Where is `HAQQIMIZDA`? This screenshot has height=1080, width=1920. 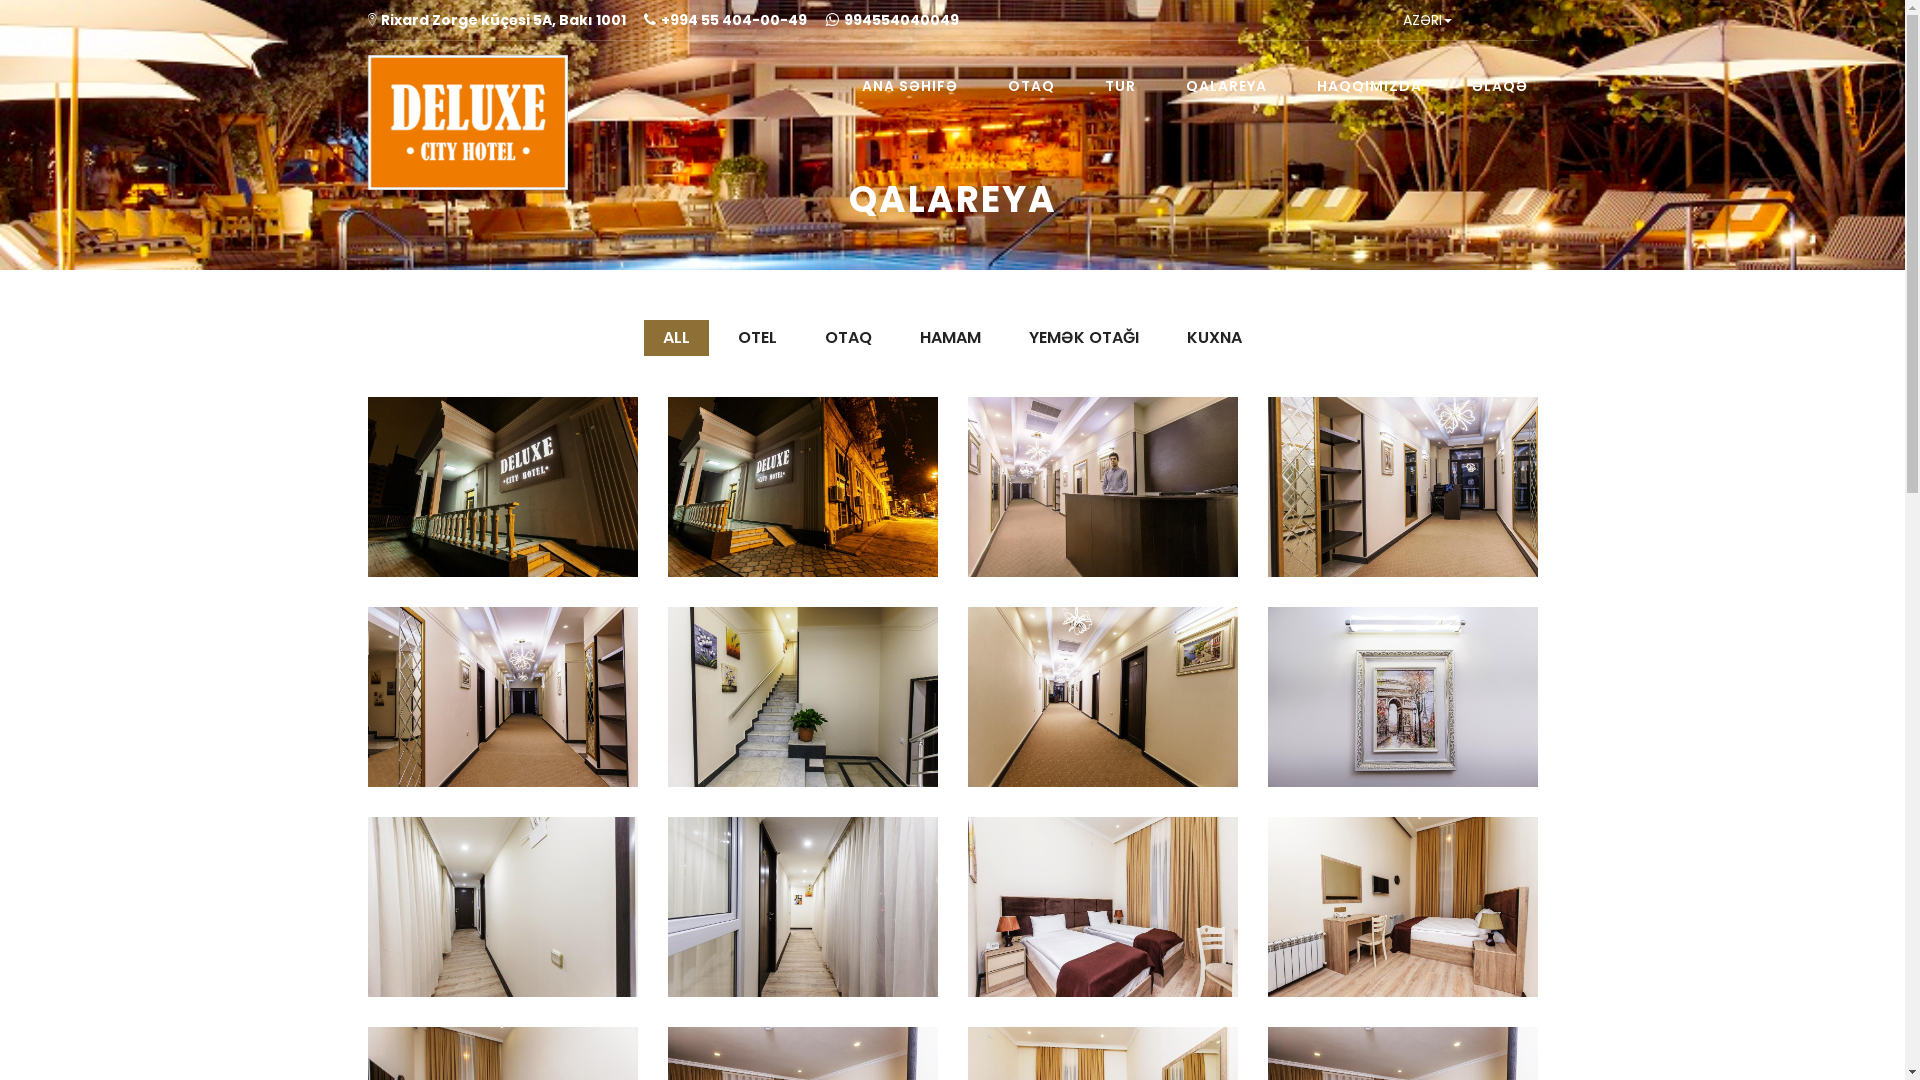 HAQQIMIZDA is located at coordinates (1368, 86).